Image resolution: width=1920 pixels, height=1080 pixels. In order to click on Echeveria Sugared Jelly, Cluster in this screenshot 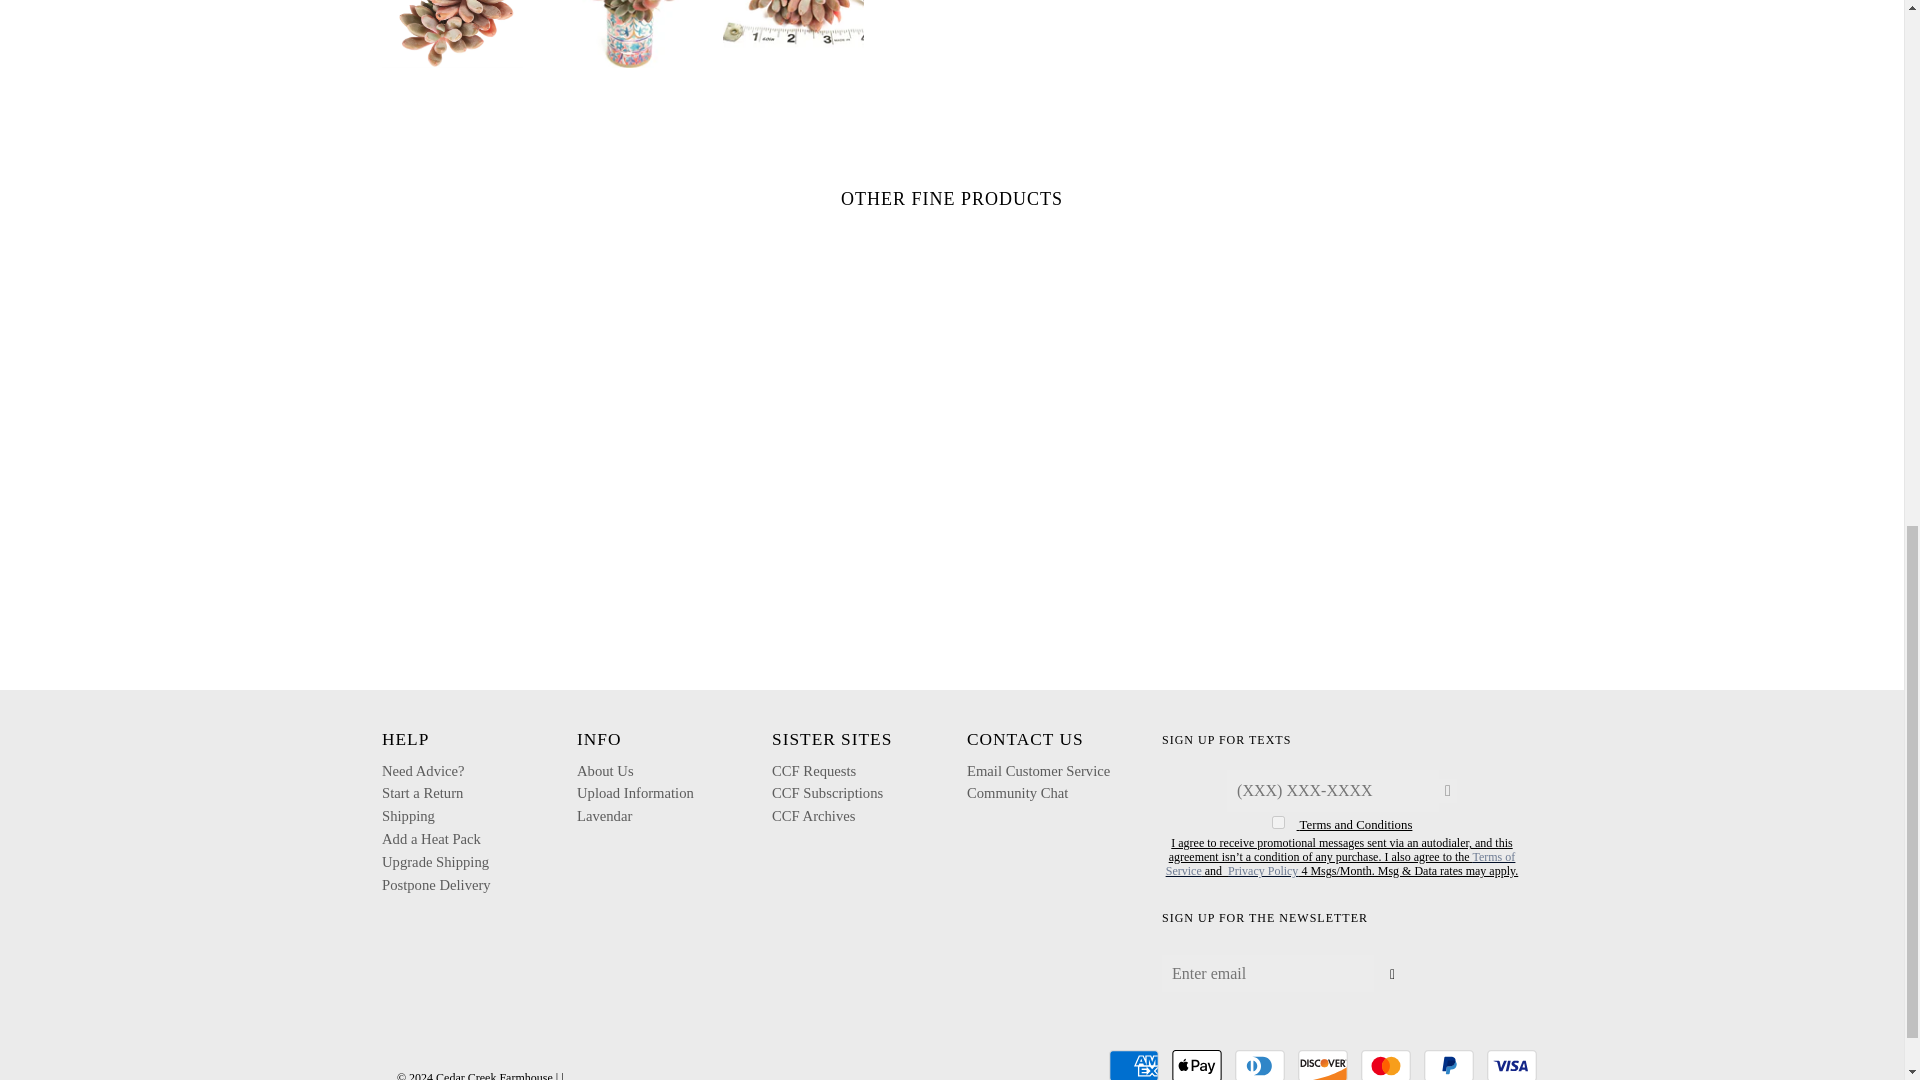, I will do `click(452, 34)`.